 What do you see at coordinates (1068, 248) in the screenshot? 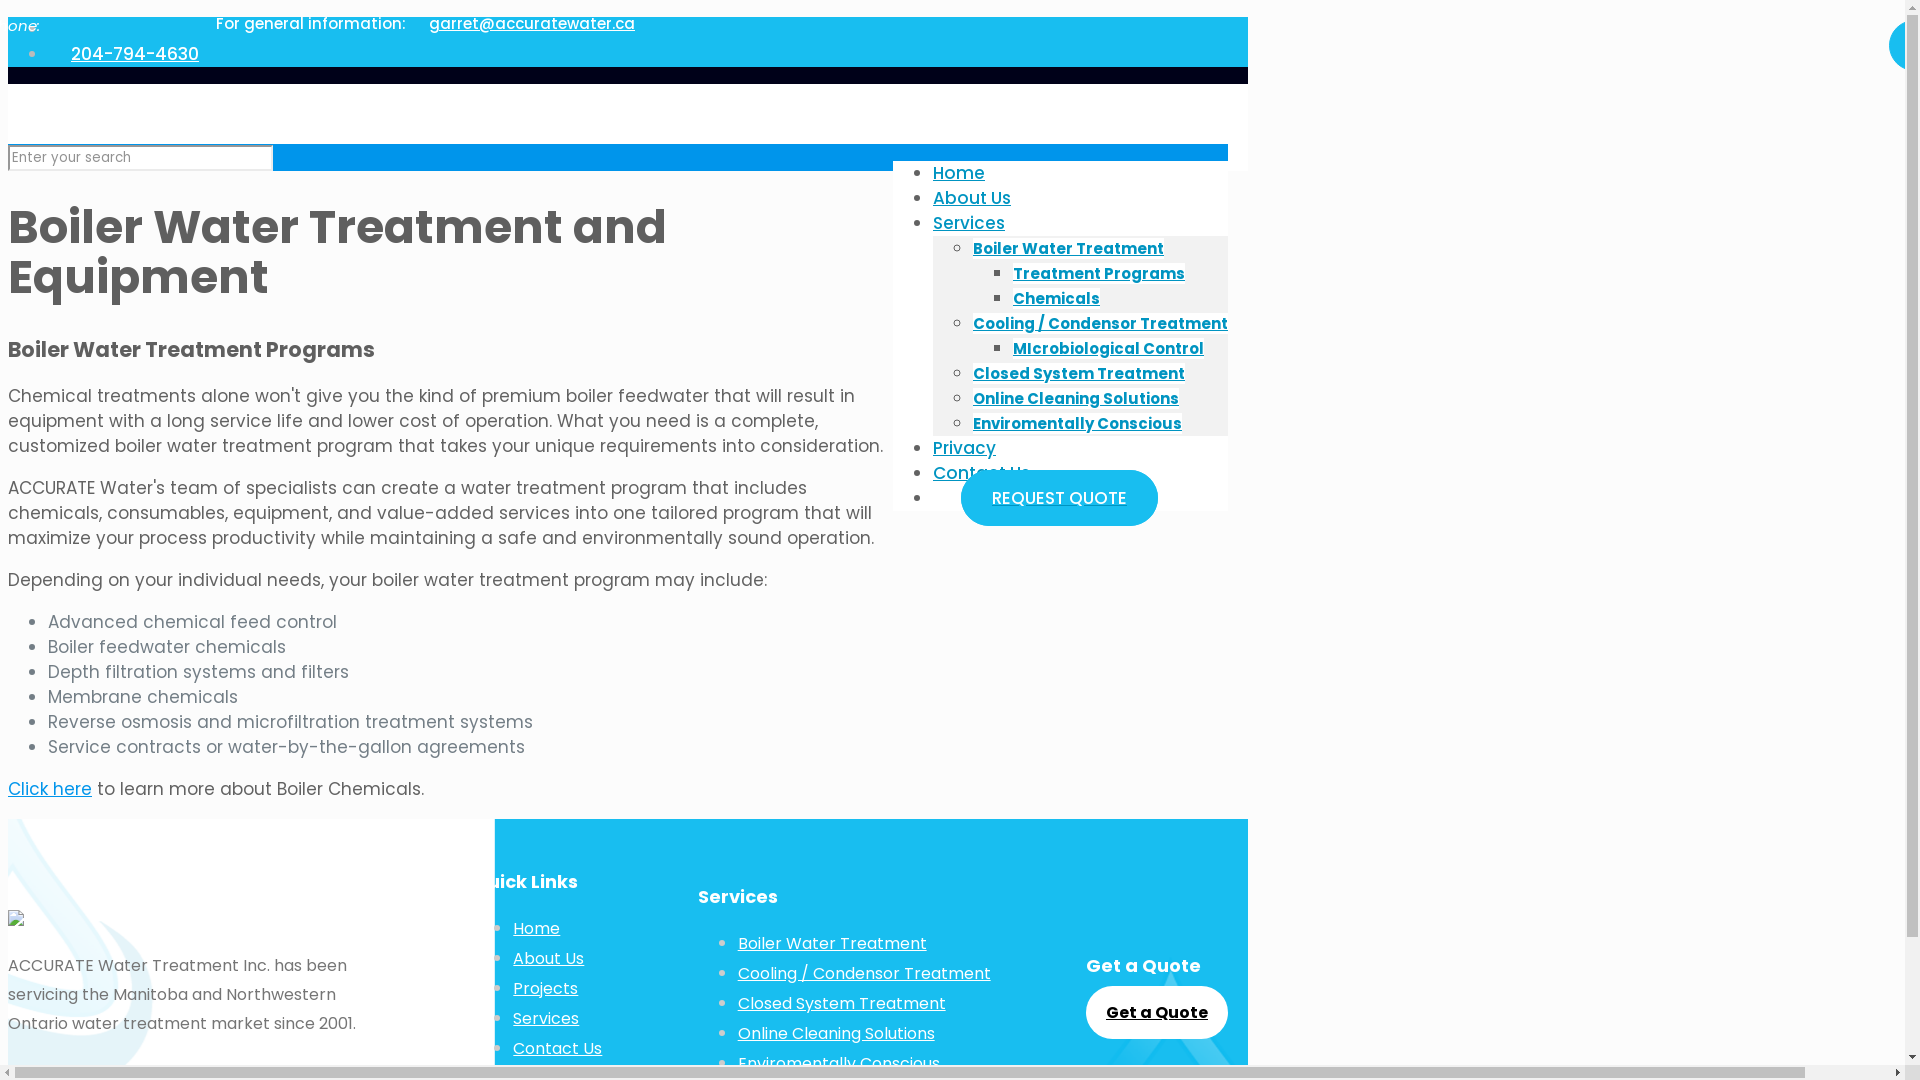
I see `Boiler Water Treatment` at bounding box center [1068, 248].